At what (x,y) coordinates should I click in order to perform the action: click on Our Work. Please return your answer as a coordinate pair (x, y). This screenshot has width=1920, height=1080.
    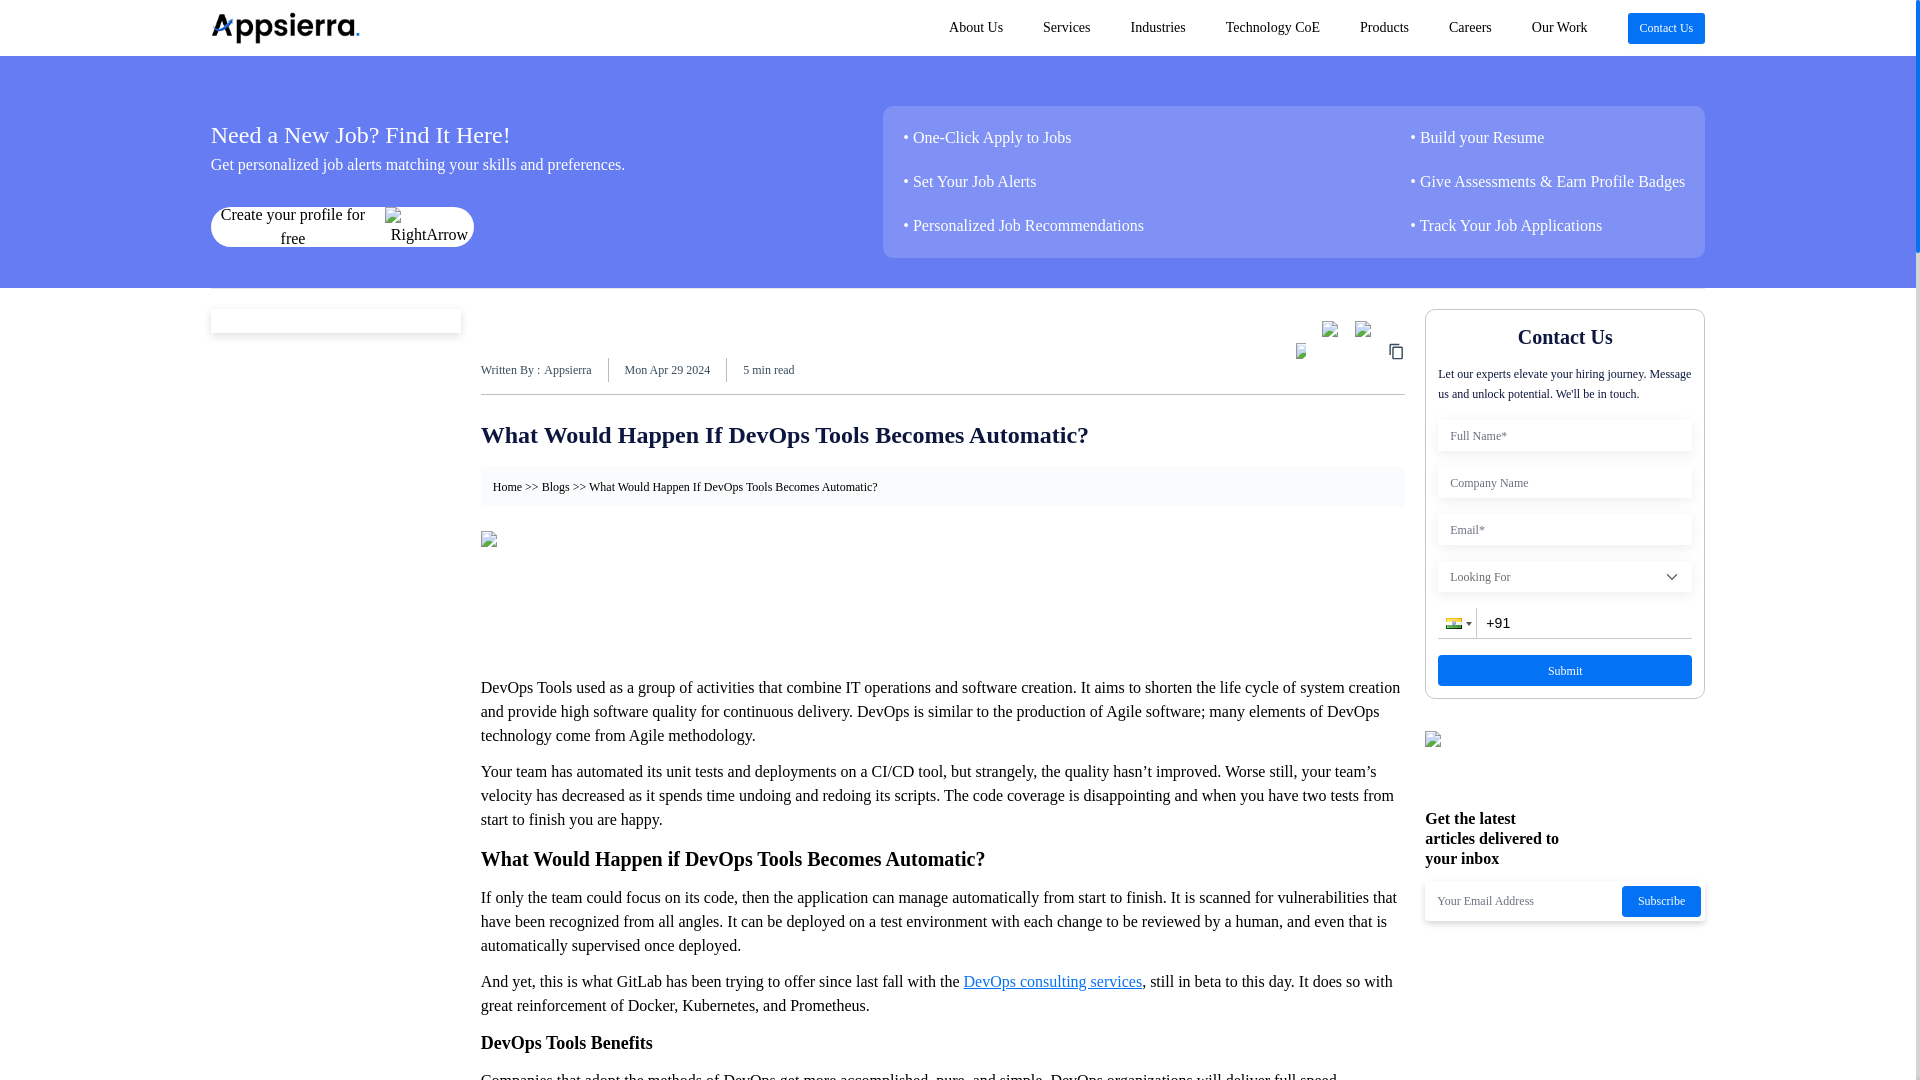
    Looking at the image, I should click on (1560, 28).